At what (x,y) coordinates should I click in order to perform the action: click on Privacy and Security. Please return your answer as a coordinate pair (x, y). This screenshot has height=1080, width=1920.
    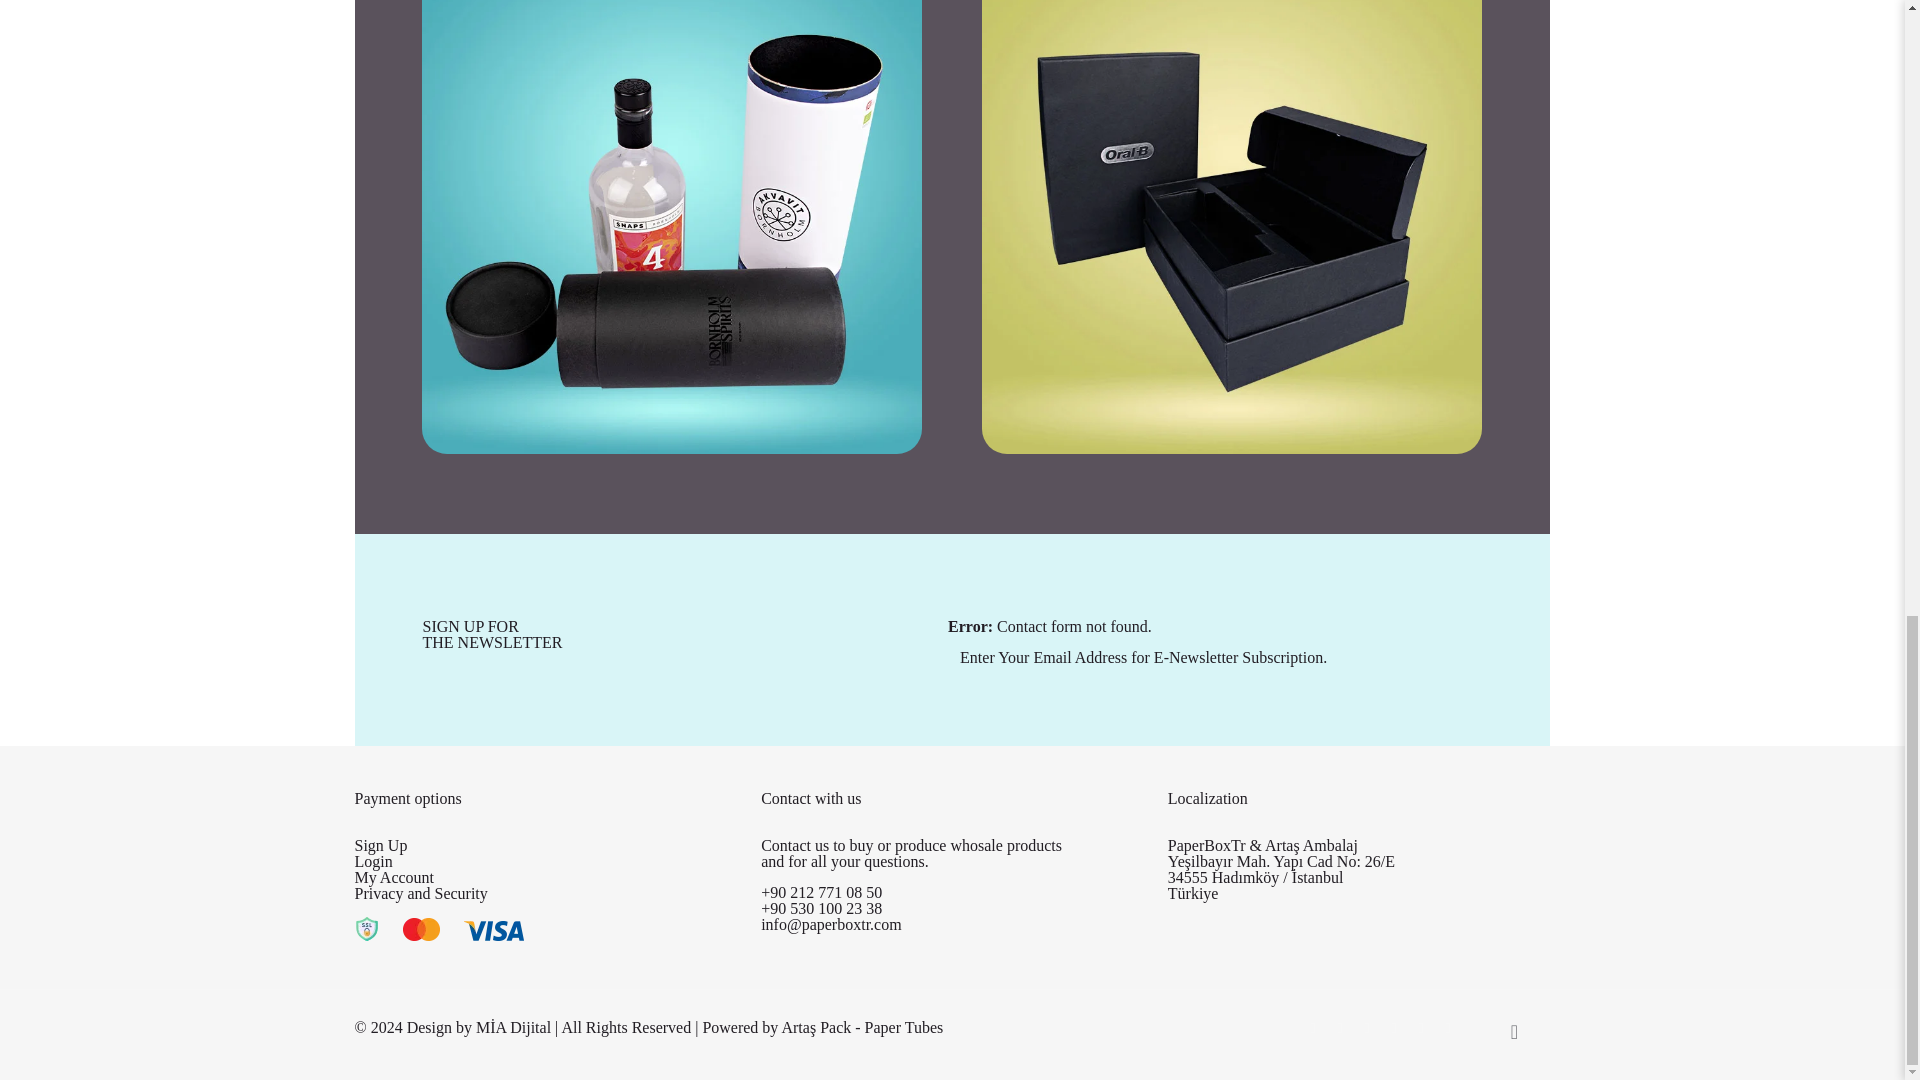
    Looking at the image, I should click on (420, 892).